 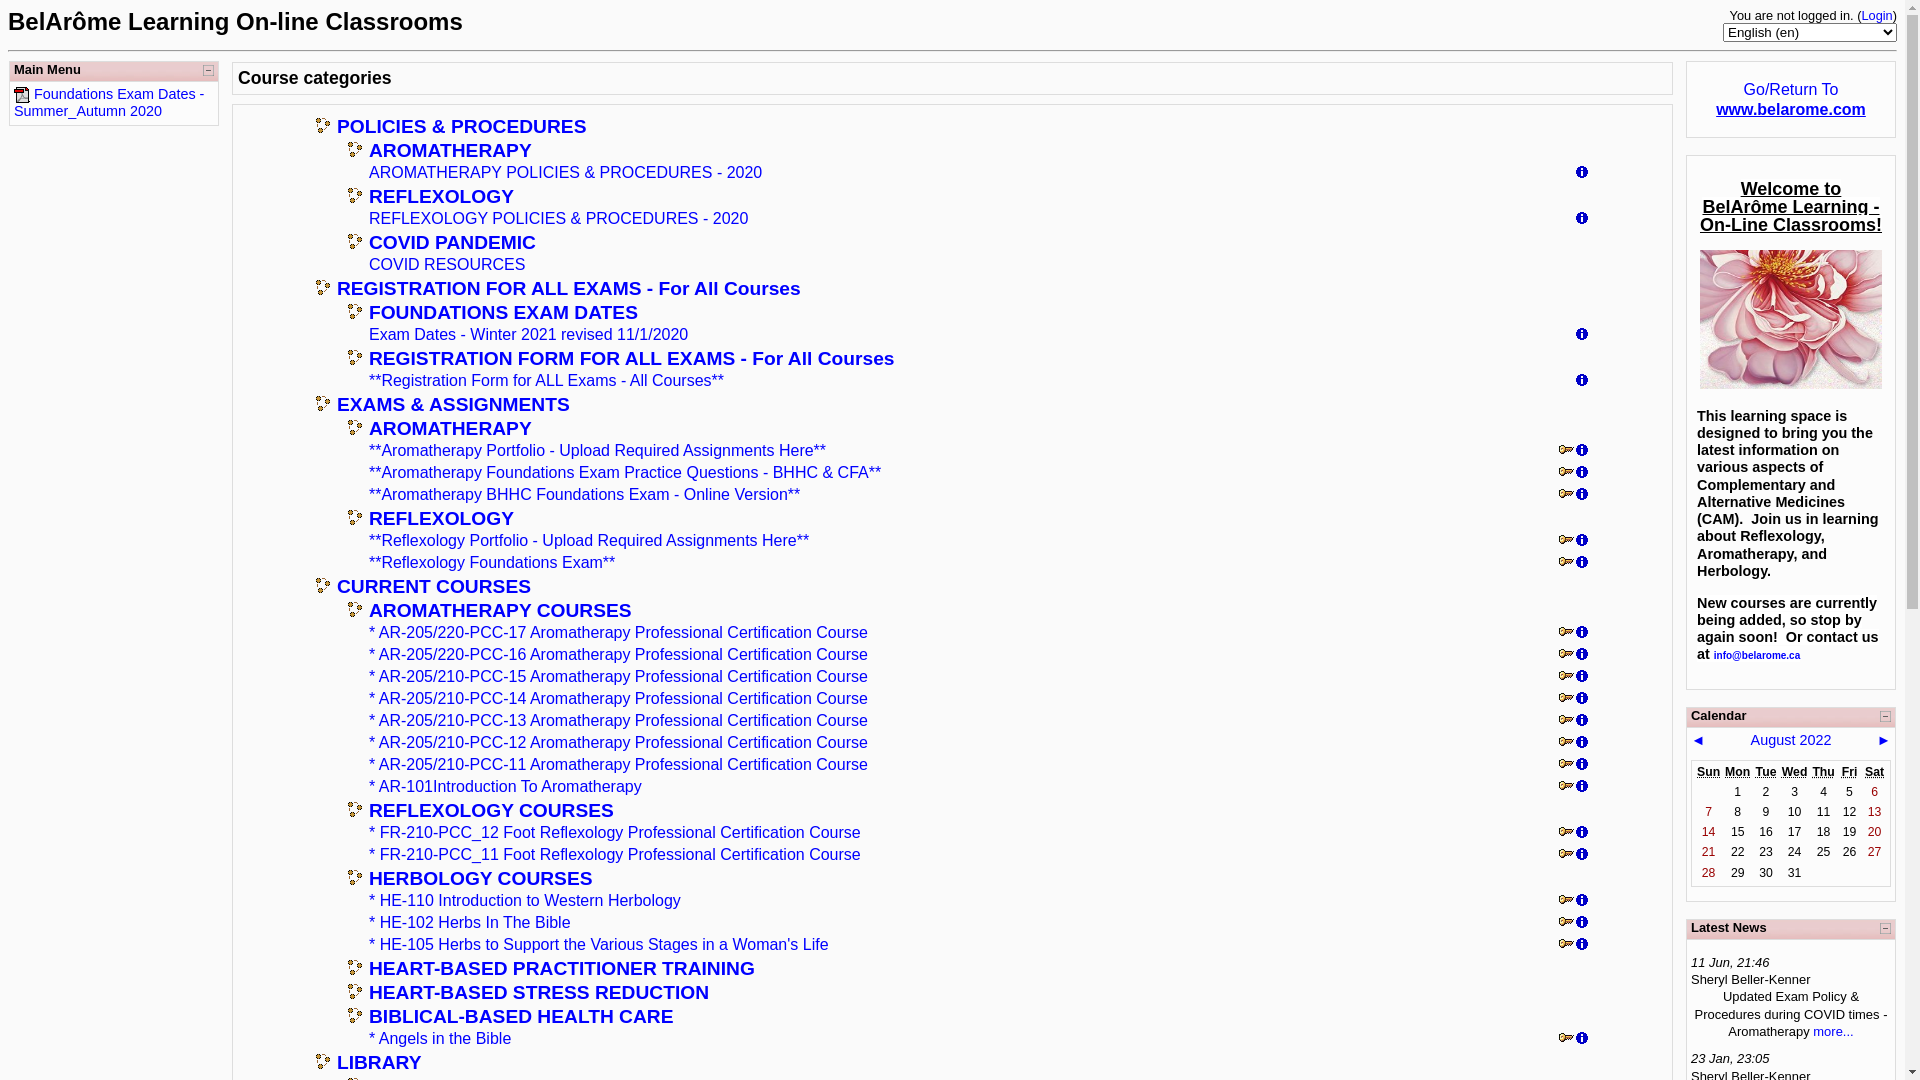 I want to click on Go/Return To
www.belarome.com, so click(x=1791, y=99).